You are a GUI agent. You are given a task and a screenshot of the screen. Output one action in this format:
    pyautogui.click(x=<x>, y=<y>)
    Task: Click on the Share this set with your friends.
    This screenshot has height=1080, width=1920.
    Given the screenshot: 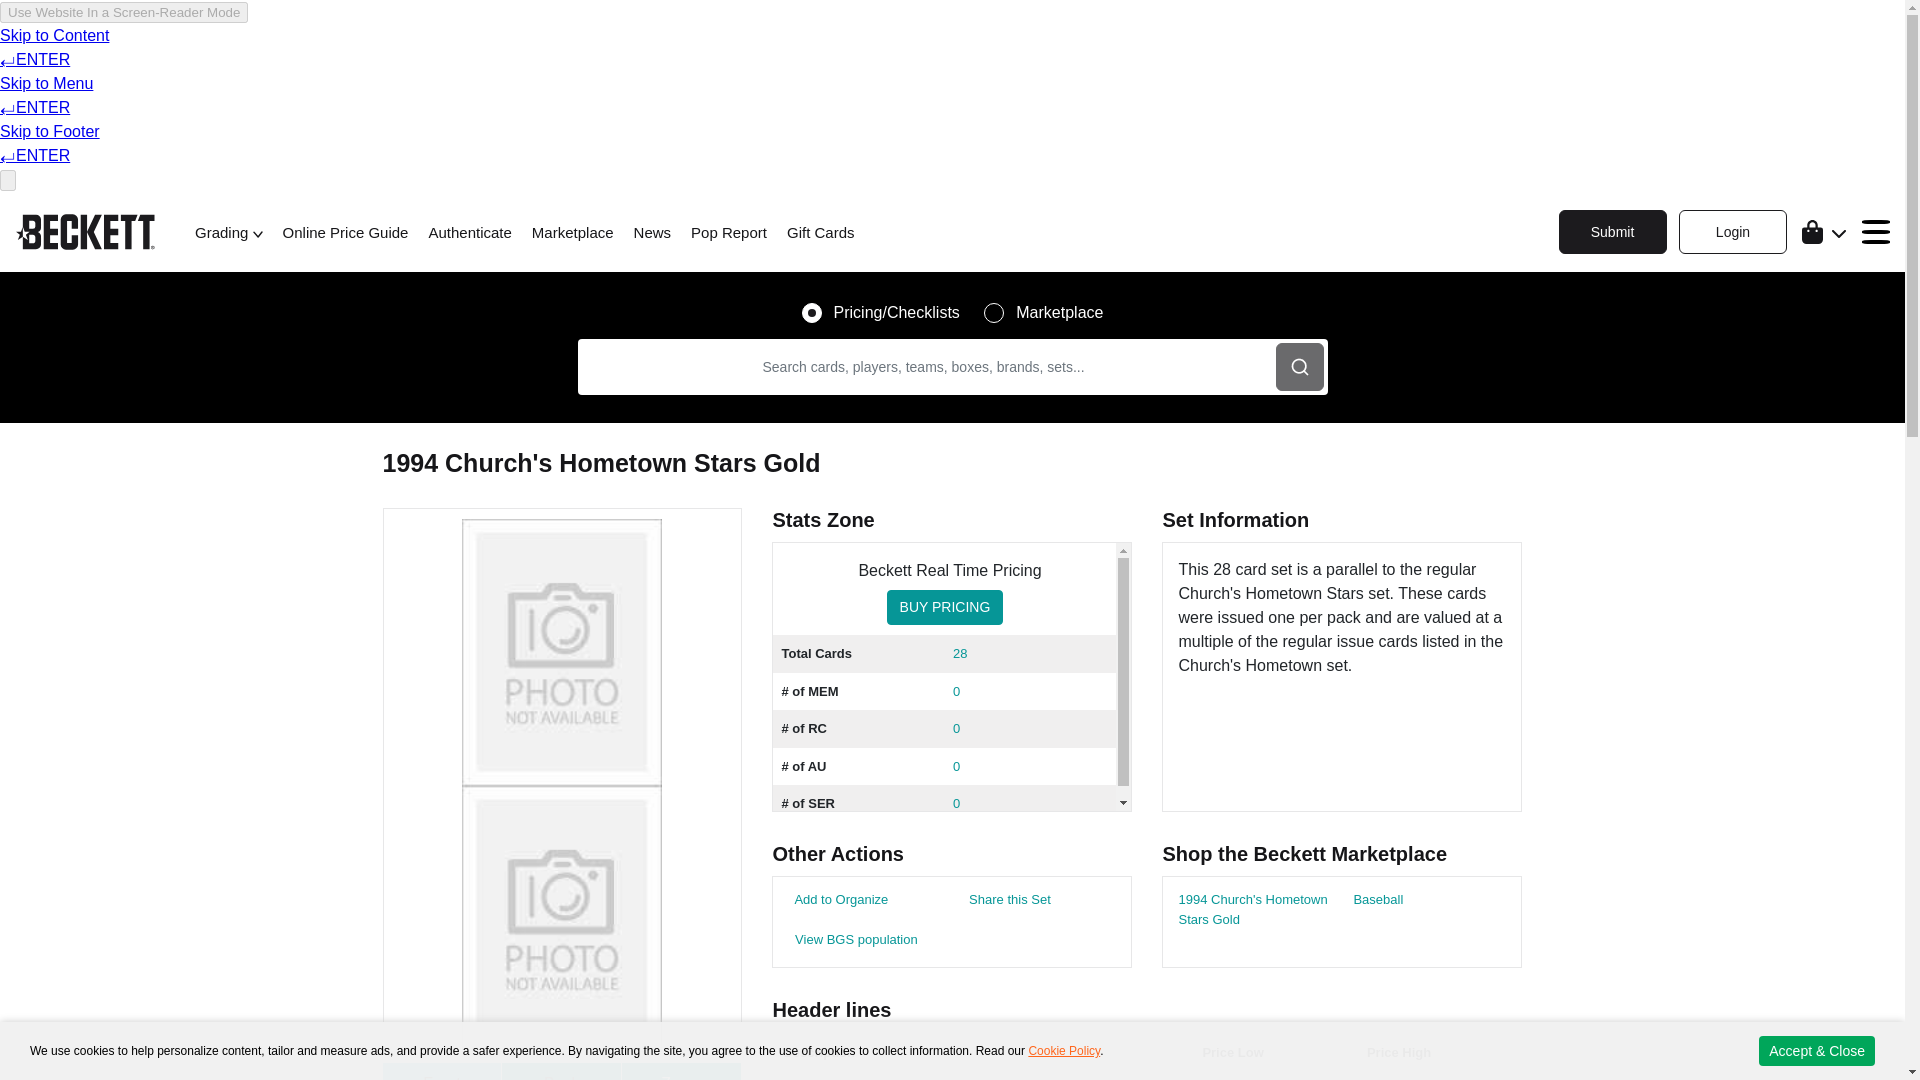 What is the action you would take?
    pyautogui.click(x=1006, y=900)
    